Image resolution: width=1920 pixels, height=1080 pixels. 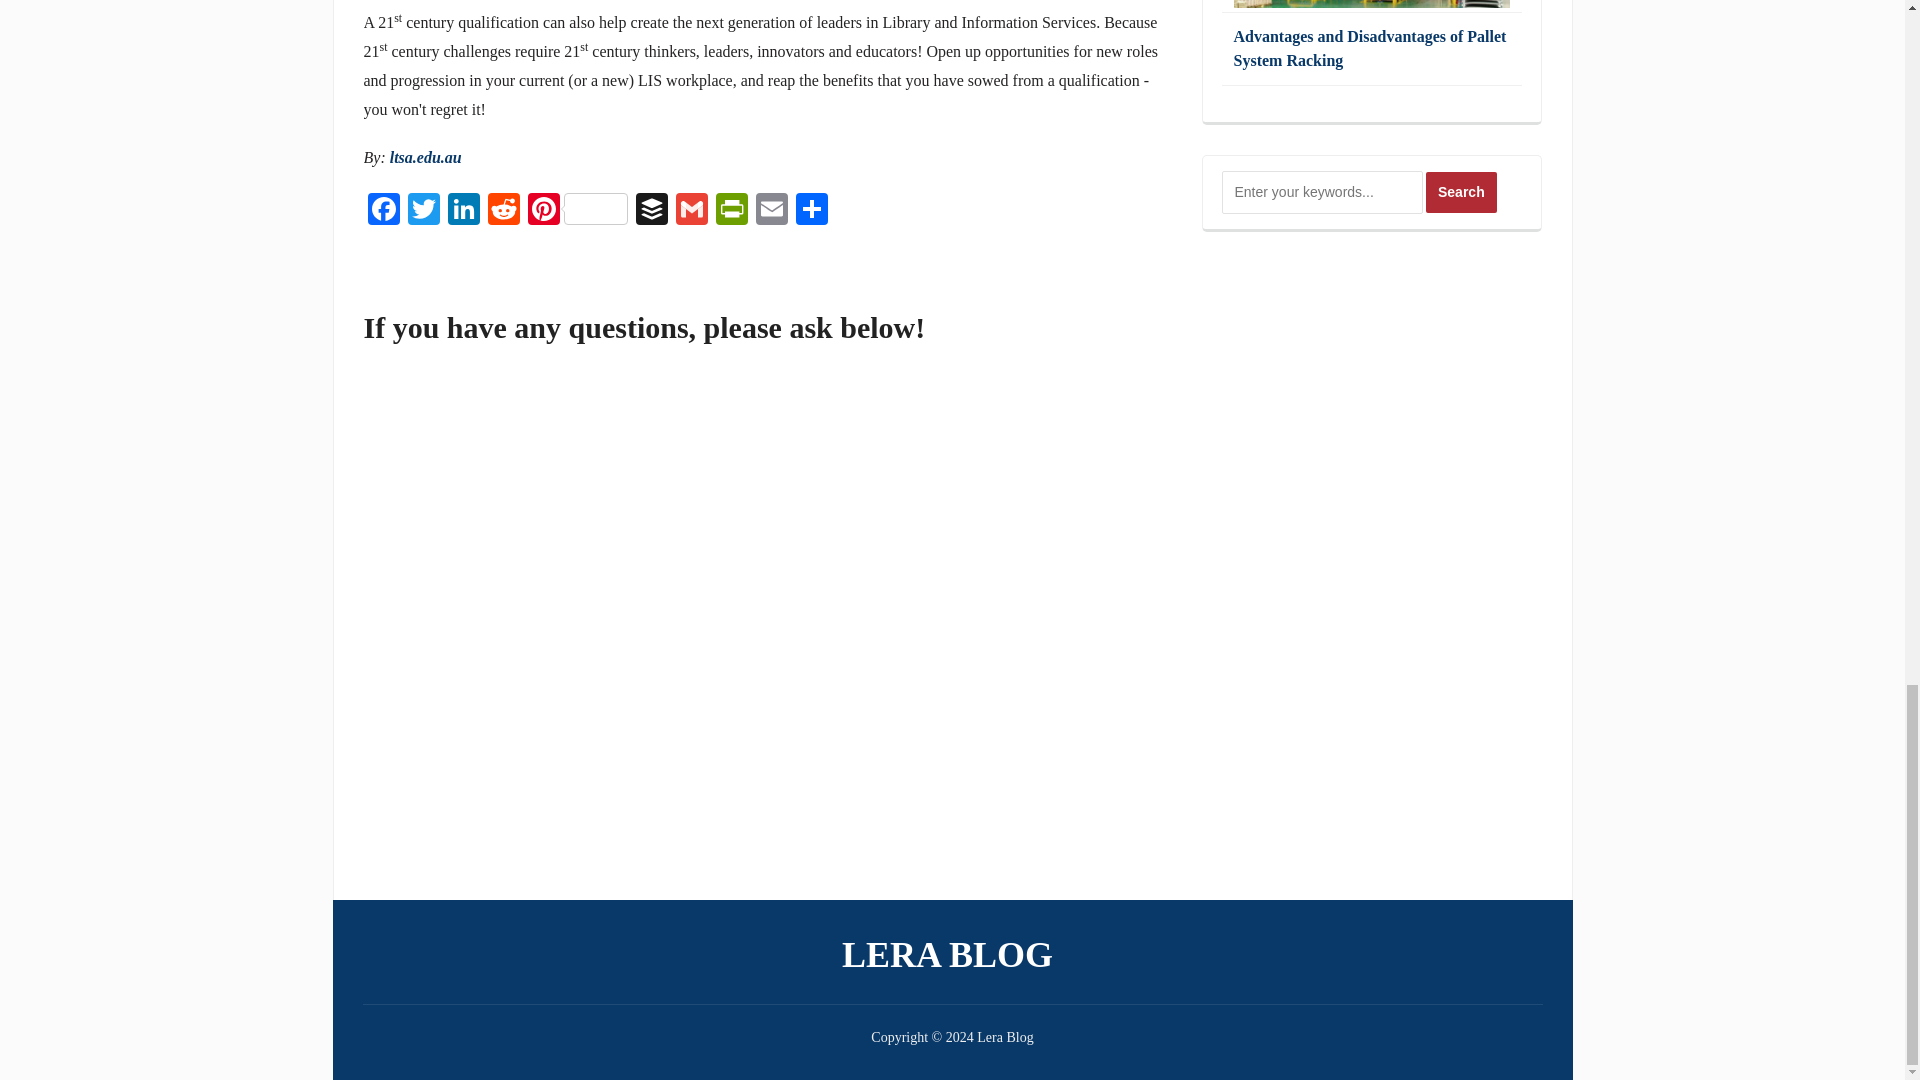 I want to click on Gmail, so click(x=692, y=212).